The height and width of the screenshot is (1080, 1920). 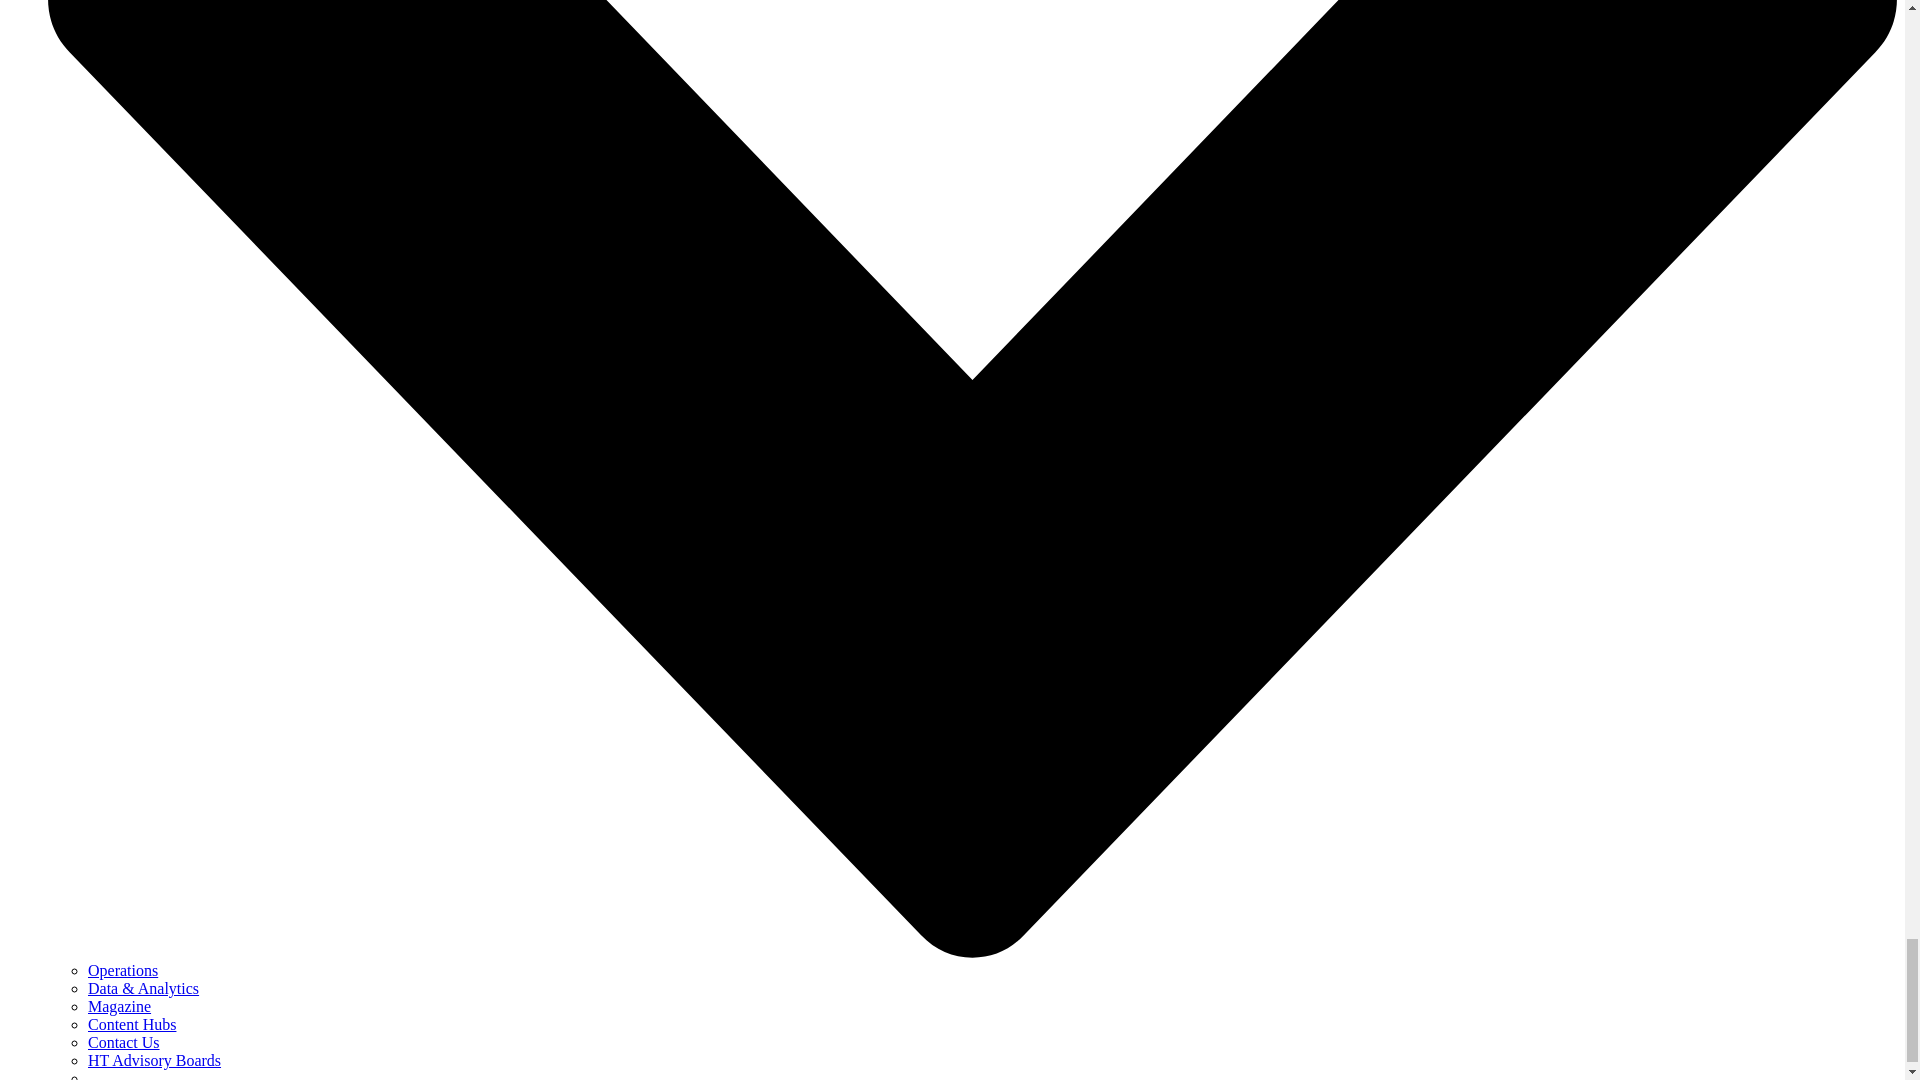 I want to click on Magazine, so click(x=120, y=1006).